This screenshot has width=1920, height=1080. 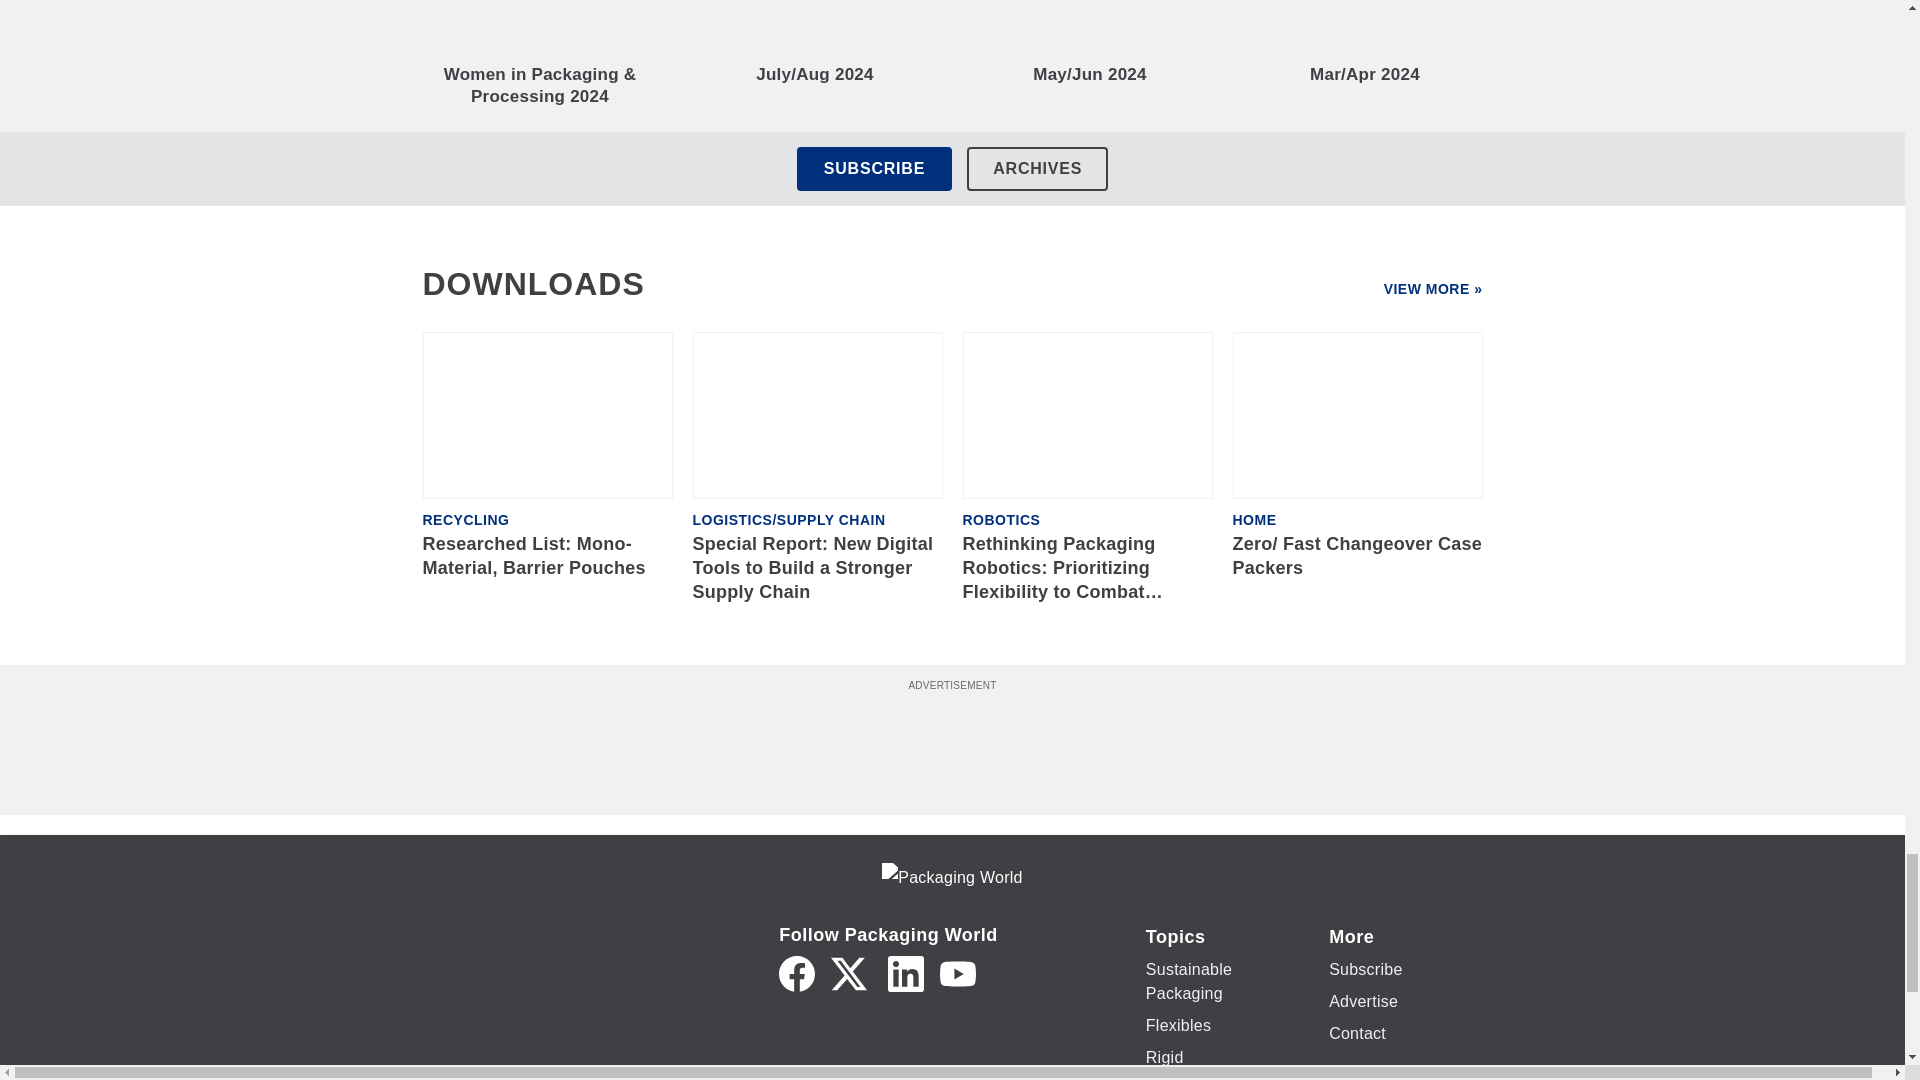 What do you see at coordinates (958, 974) in the screenshot?
I see `YouTube icon` at bounding box center [958, 974].